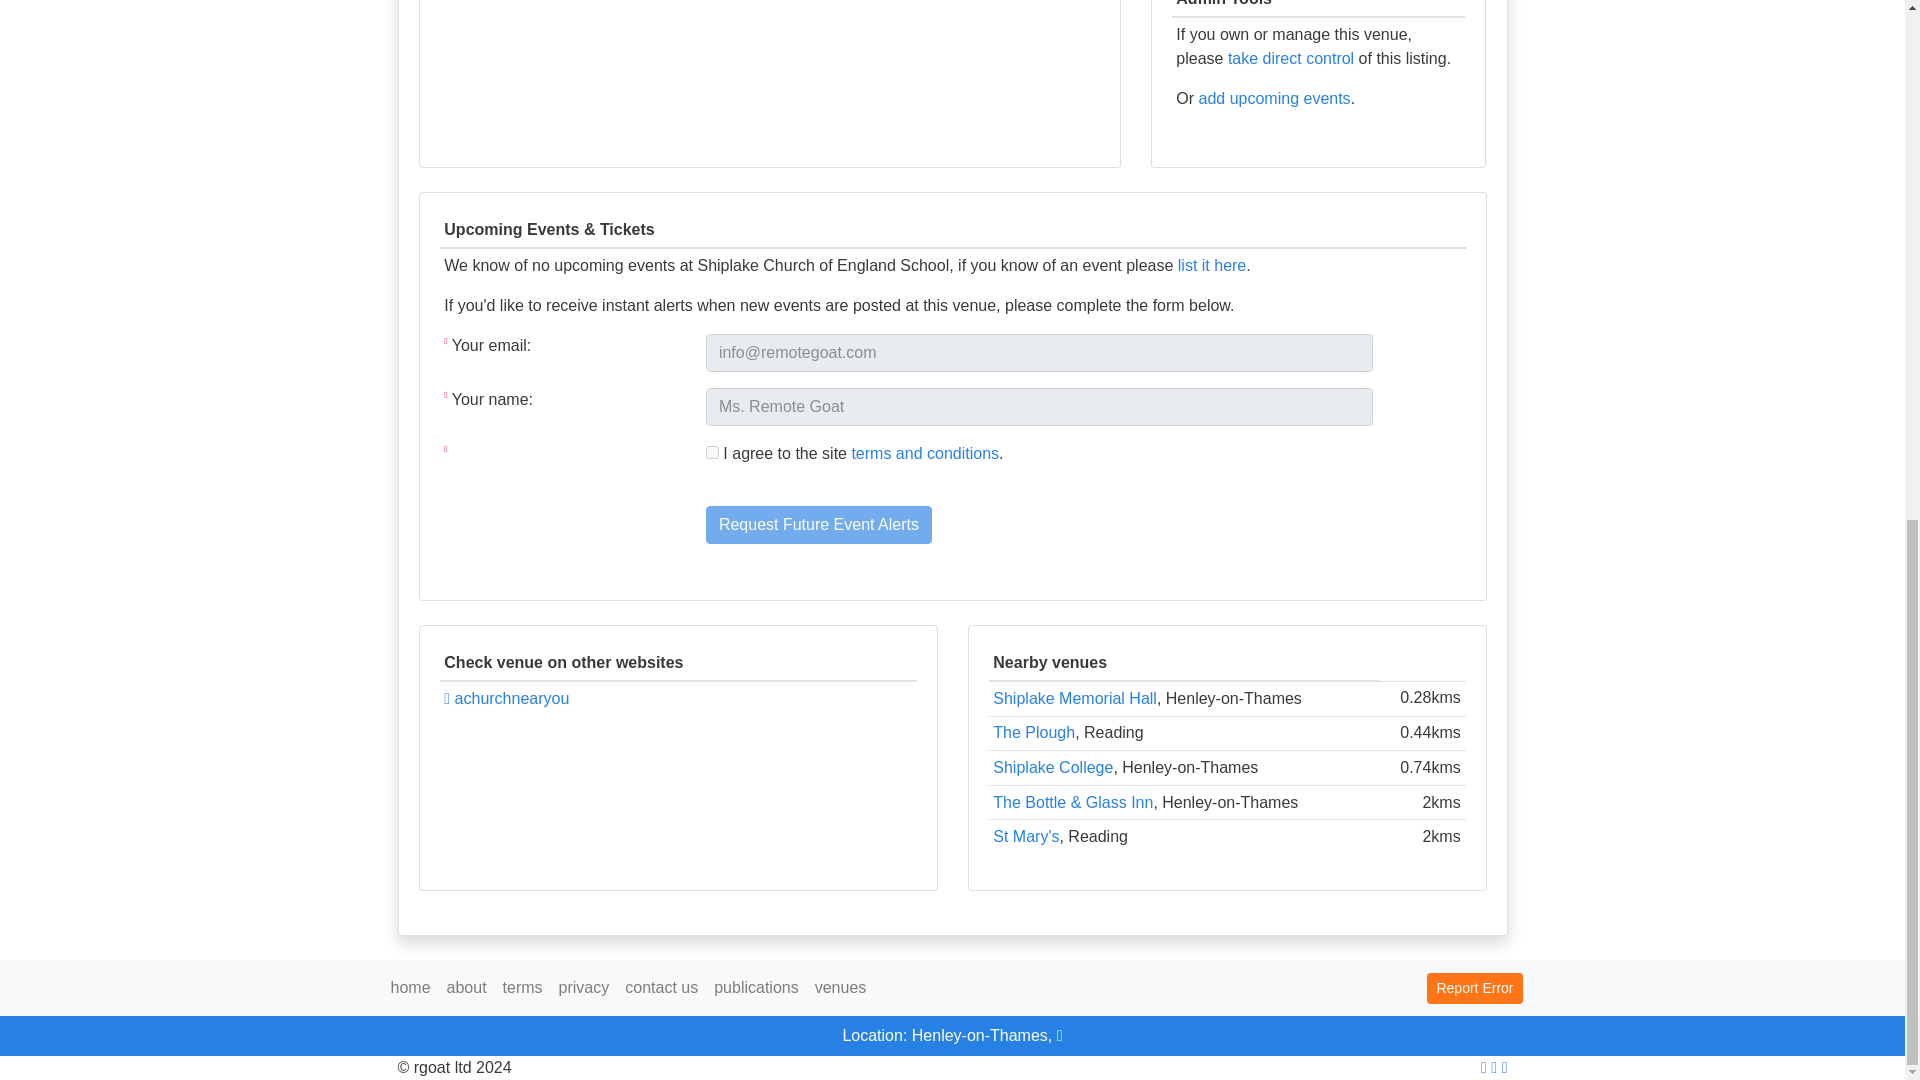 The width and height of the screenshot is (1920, 1080). What do you see at coordinates (523, 987) in the screenshot?
I see `terms` at bounding box center [523, 987].